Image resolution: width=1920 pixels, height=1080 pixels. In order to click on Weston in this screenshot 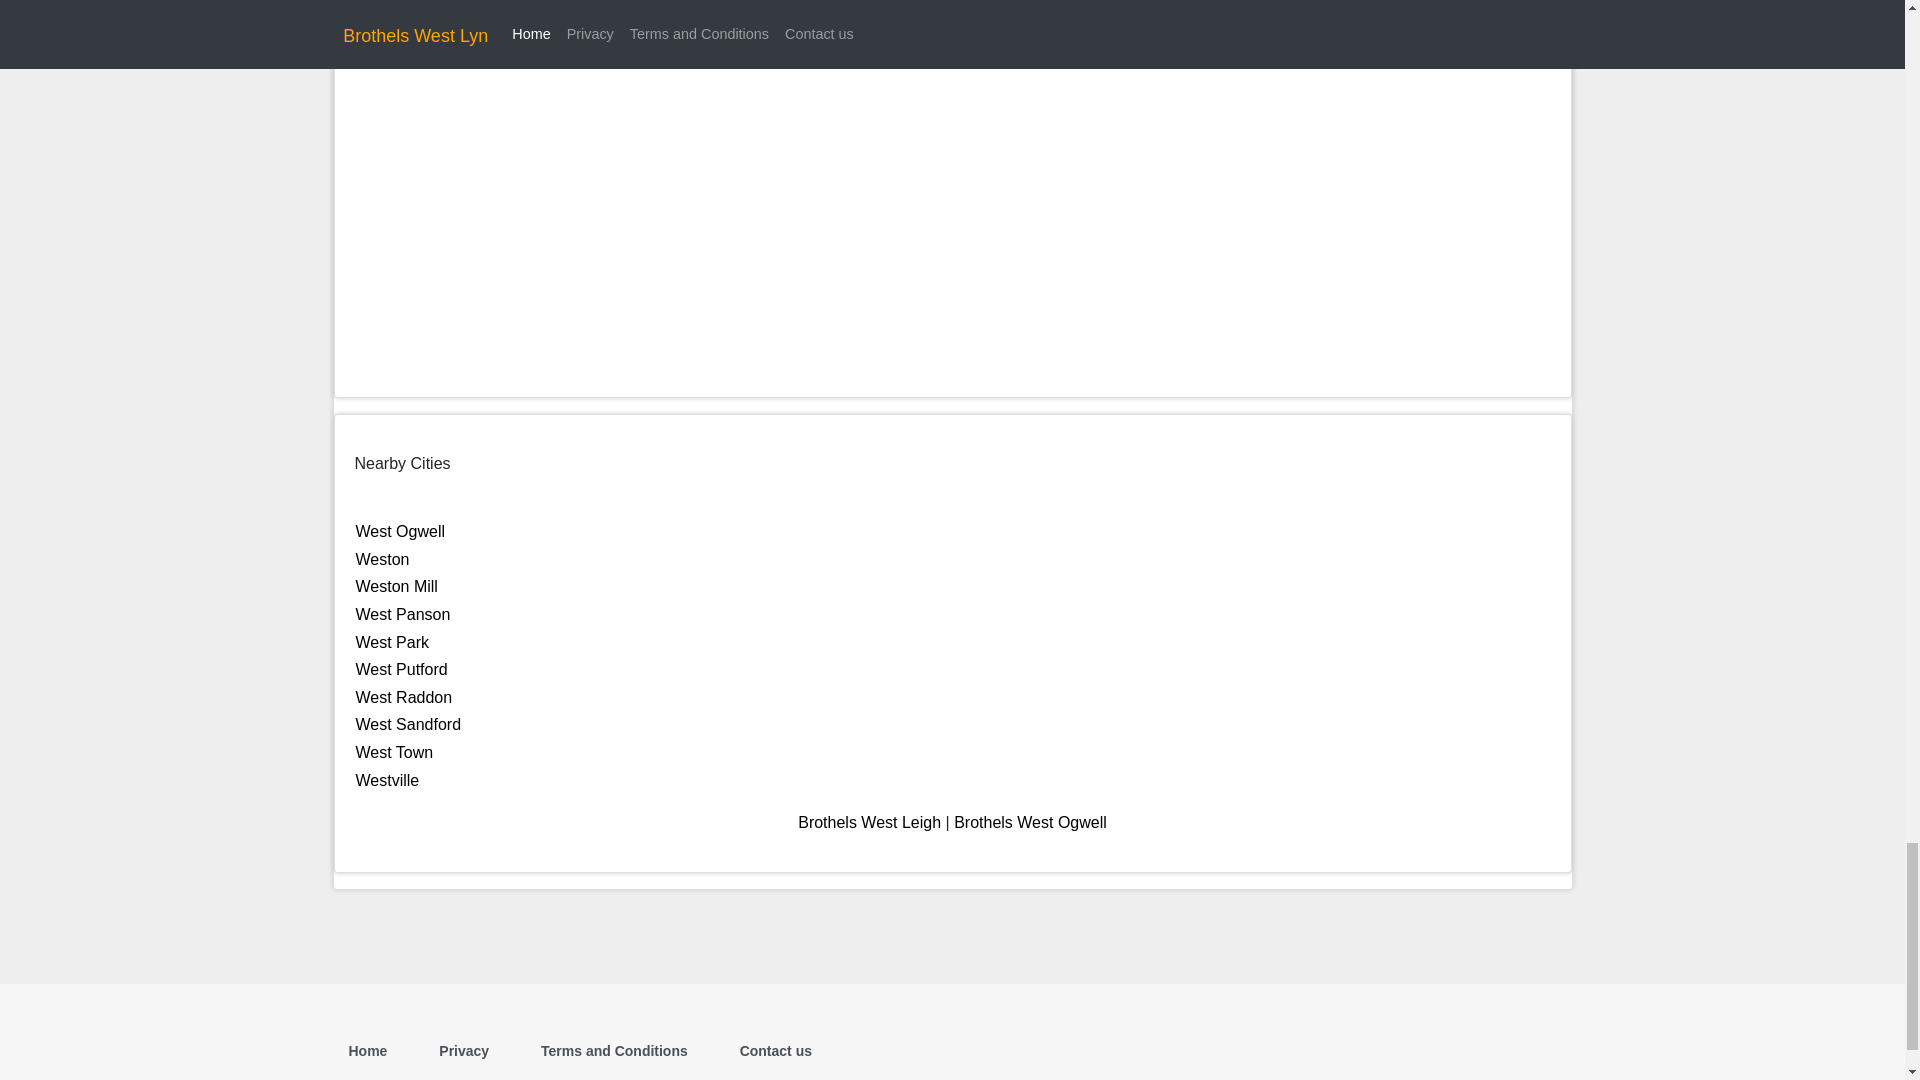, I will do `click(382, 559)`.